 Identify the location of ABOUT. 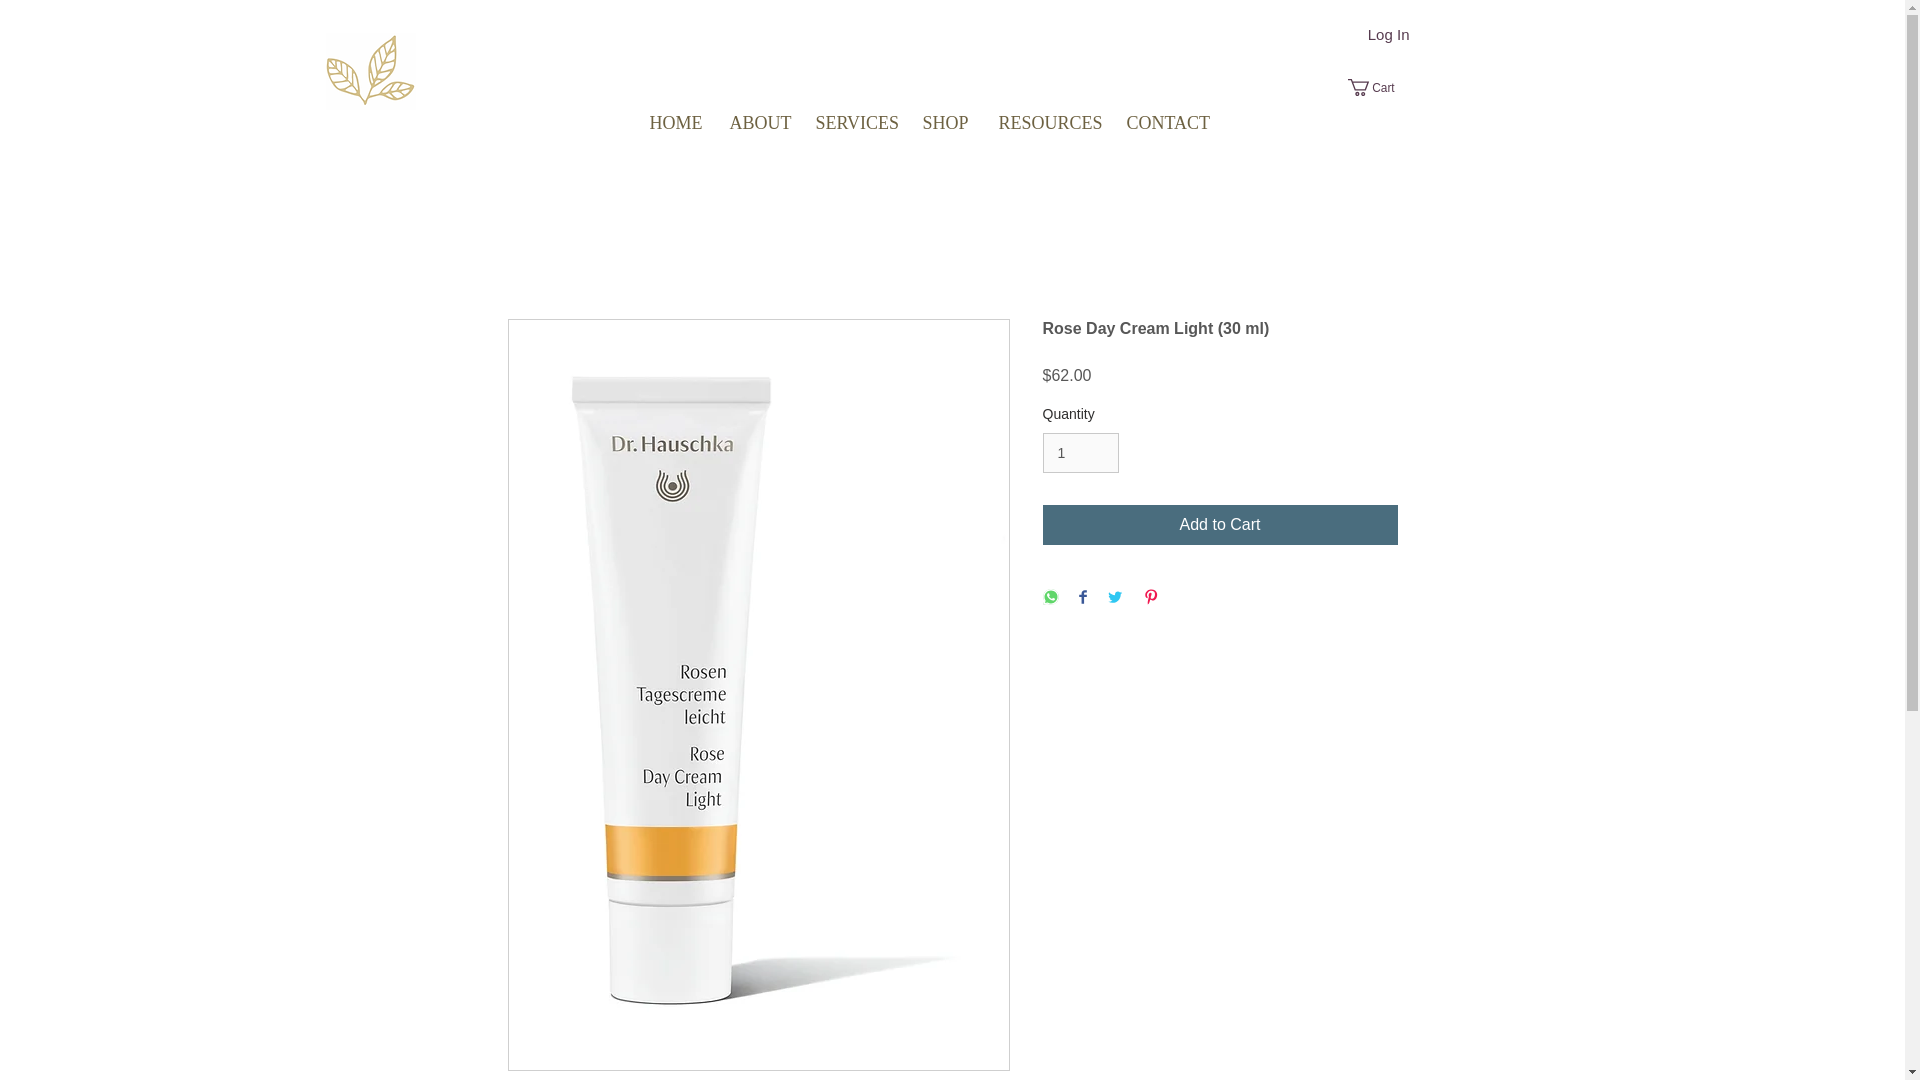
(757, 122).